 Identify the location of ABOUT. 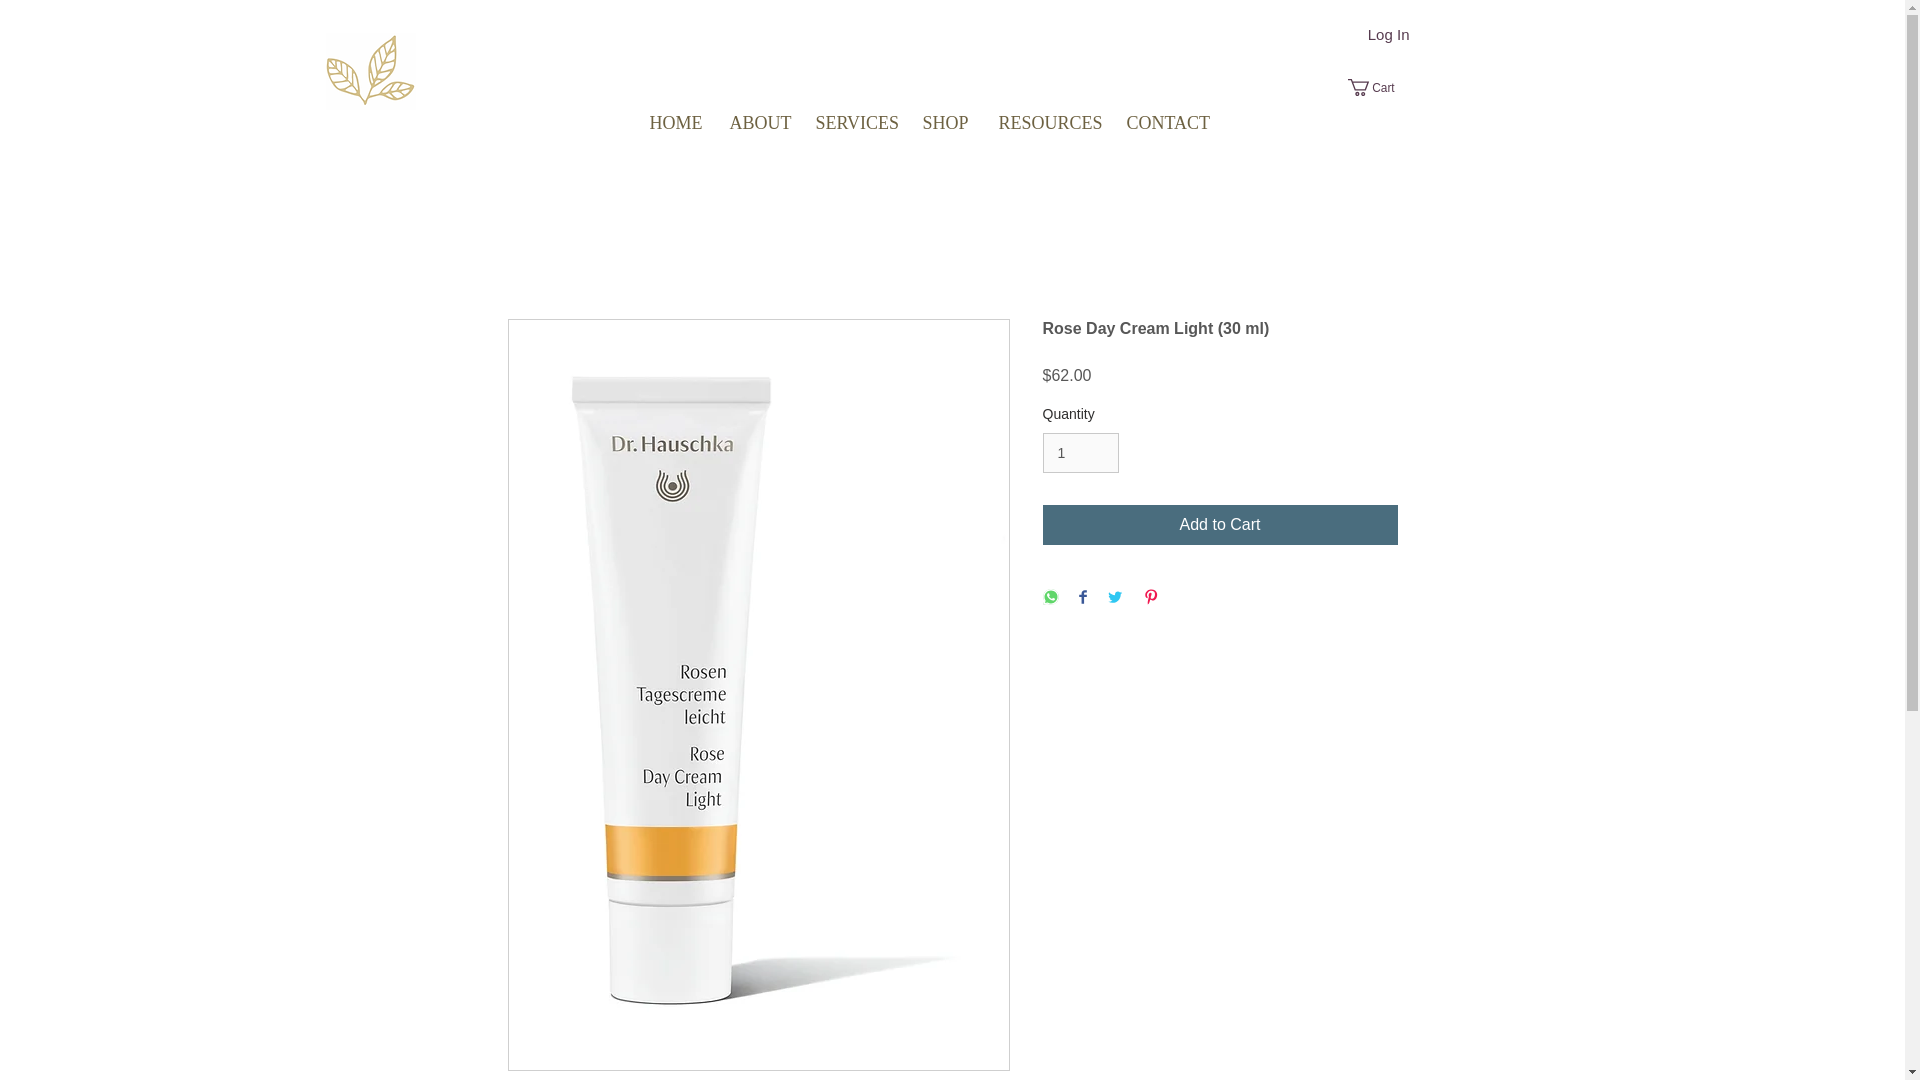
(757, 122).